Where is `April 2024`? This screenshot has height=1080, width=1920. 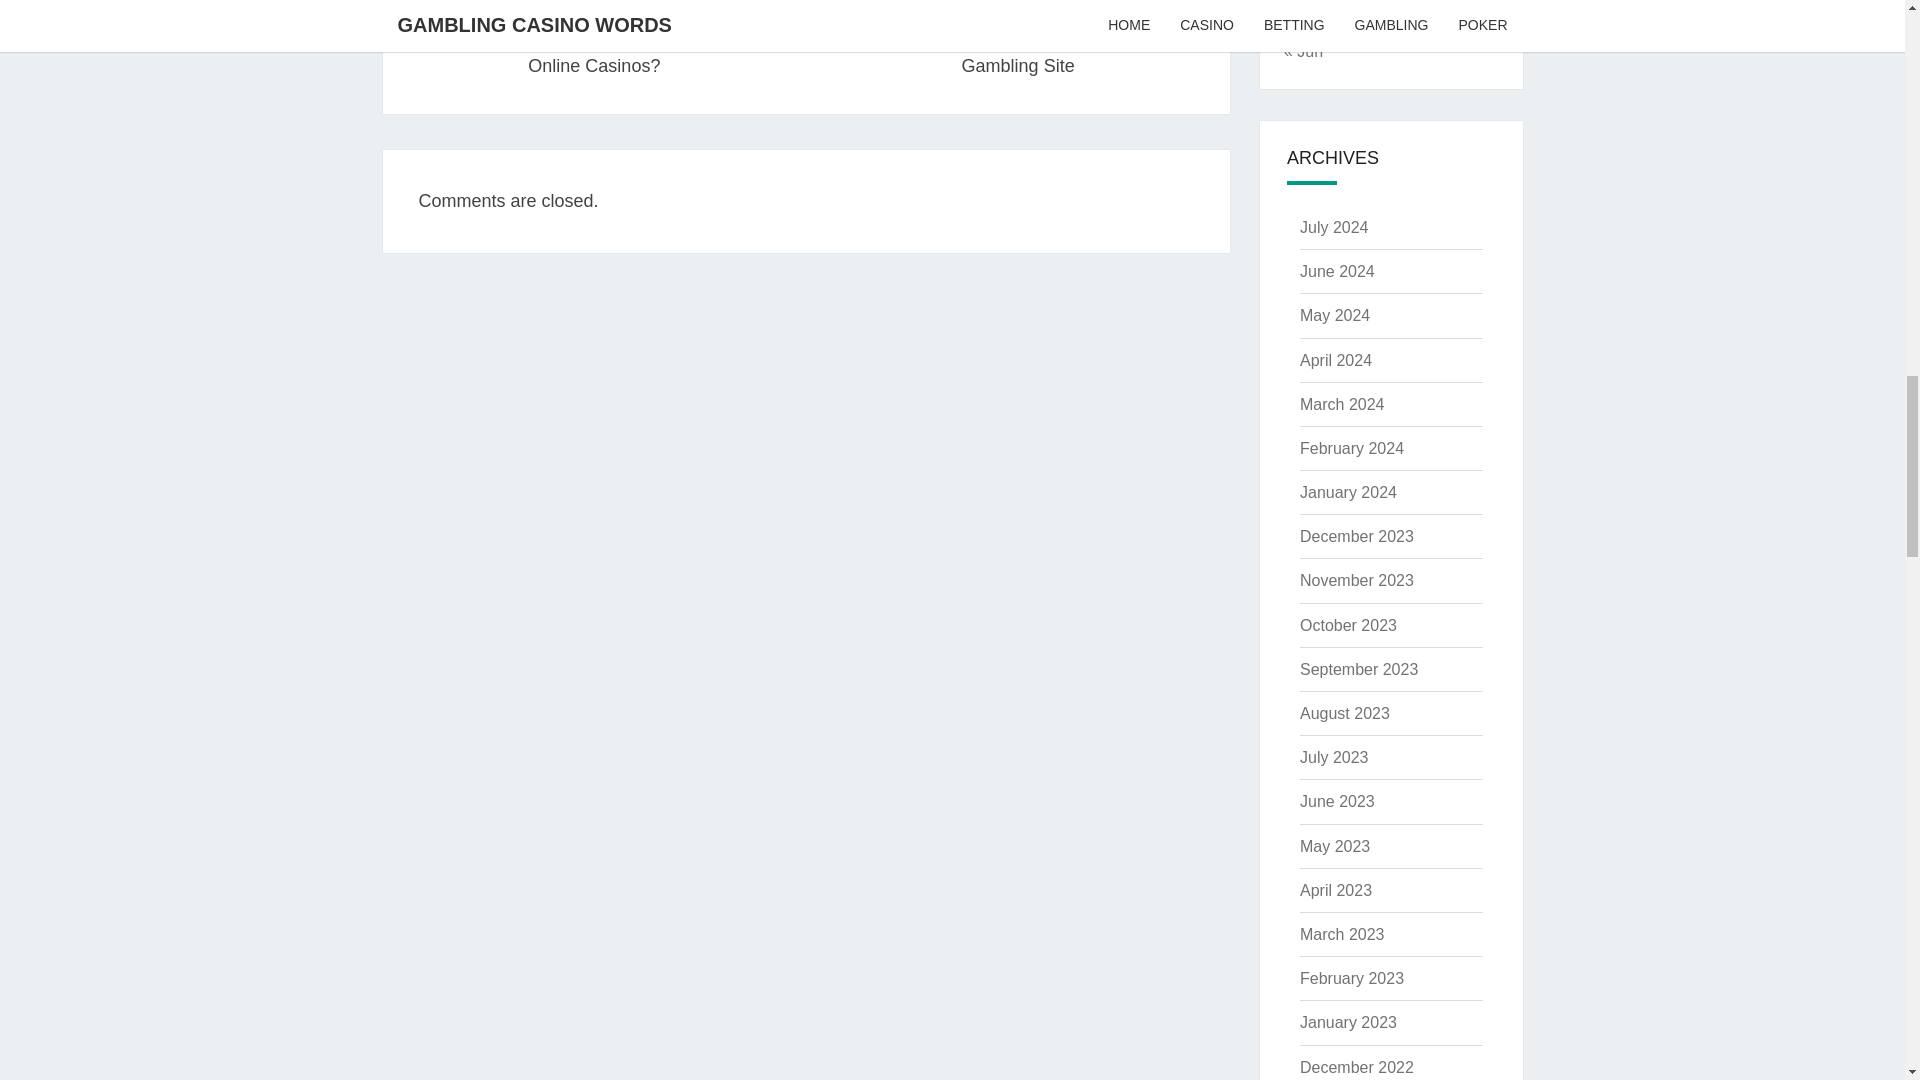 April 2024 is located at coordinates (1342, 404).